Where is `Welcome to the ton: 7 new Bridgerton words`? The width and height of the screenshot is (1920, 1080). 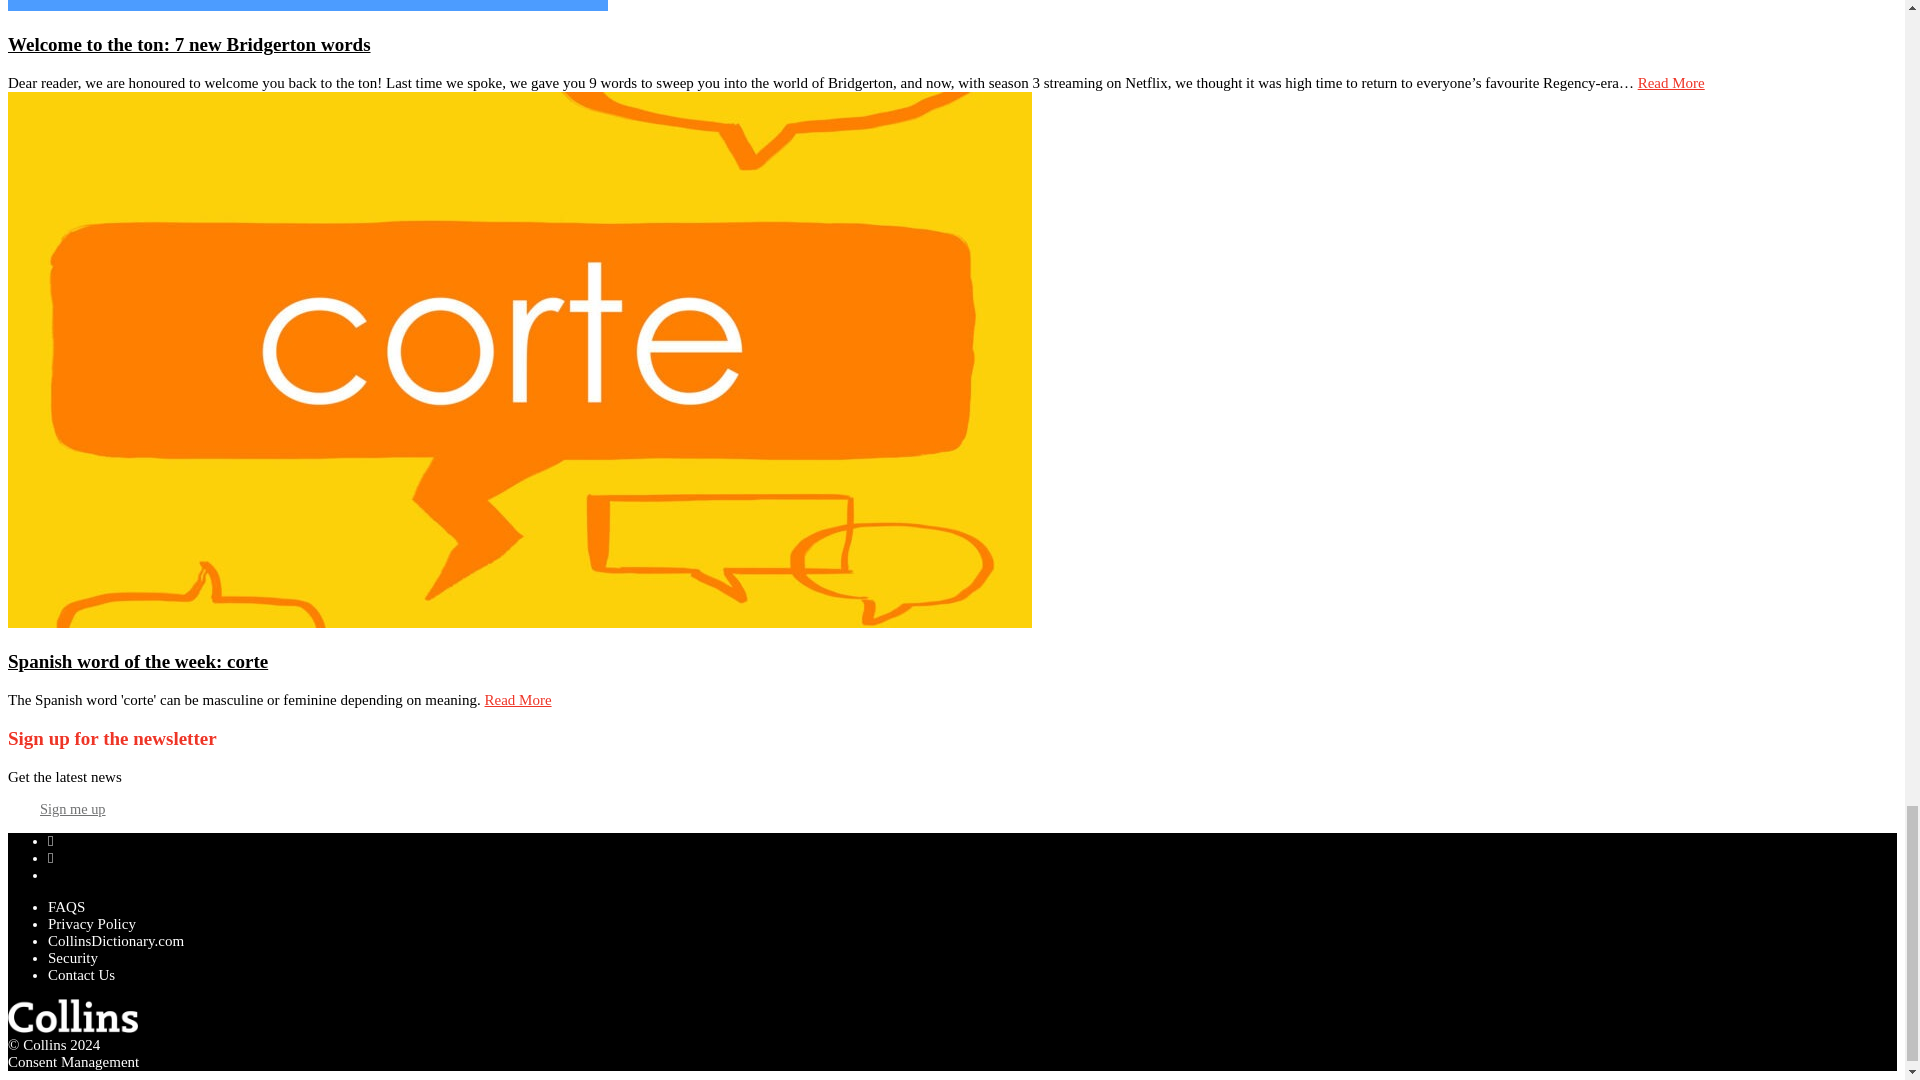 Welcome to the ton: 7 new Bridgerton words is located at coordinates (188, 44).